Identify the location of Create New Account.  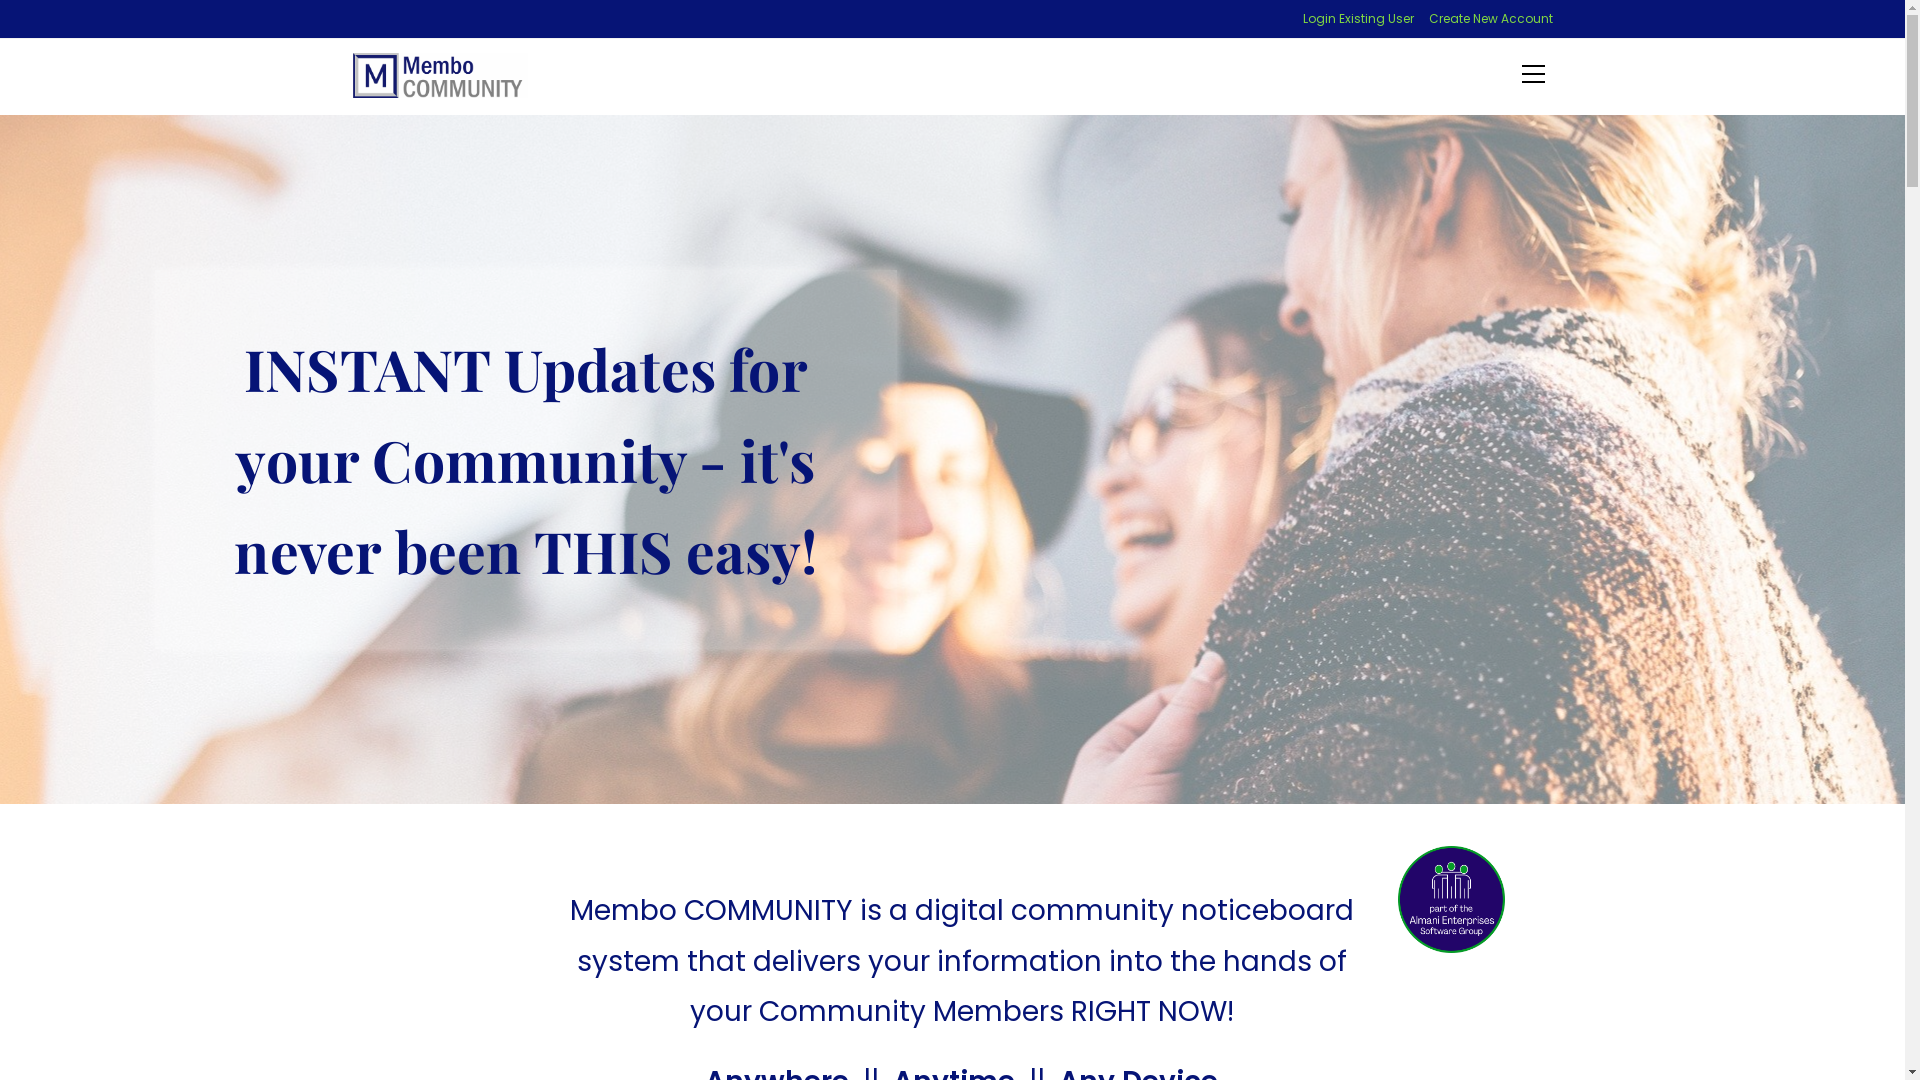
(1490, 19).